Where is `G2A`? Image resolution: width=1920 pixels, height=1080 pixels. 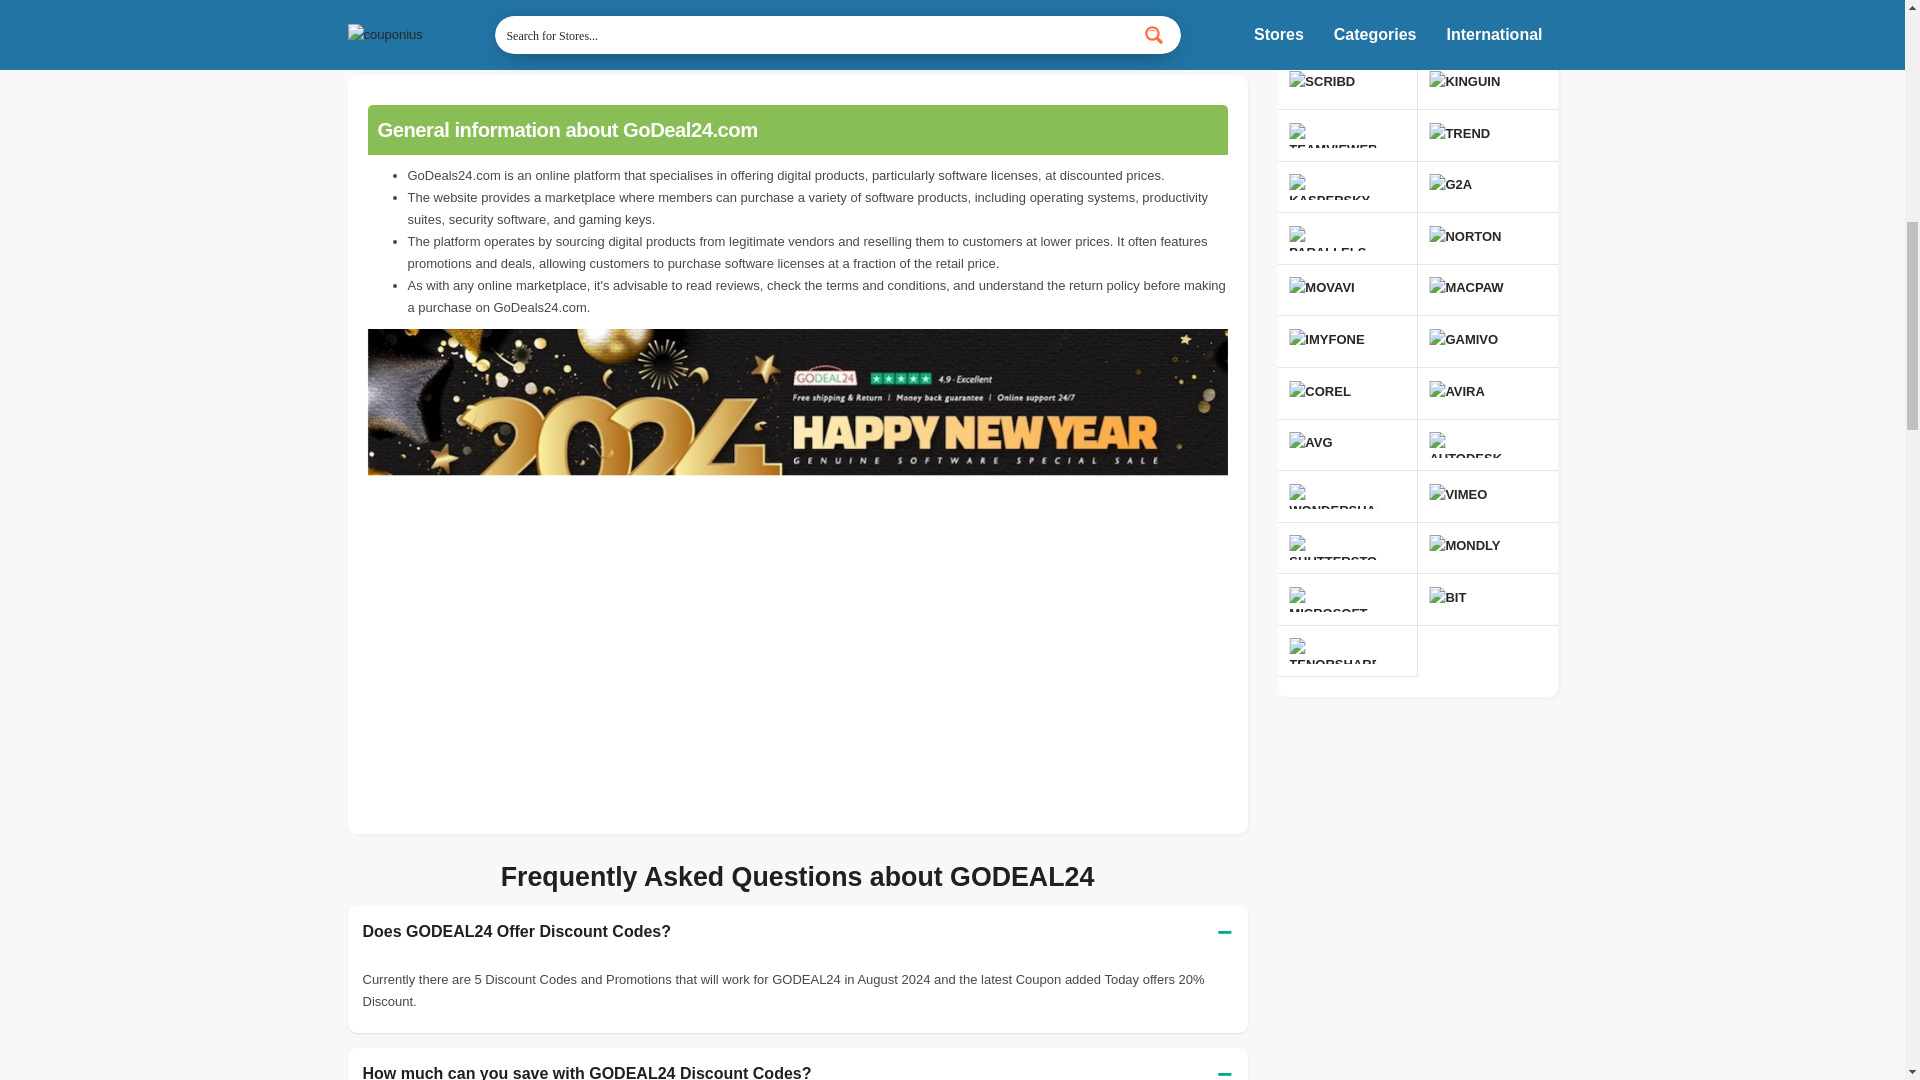 G2A is located at coordinates (1472, 186).